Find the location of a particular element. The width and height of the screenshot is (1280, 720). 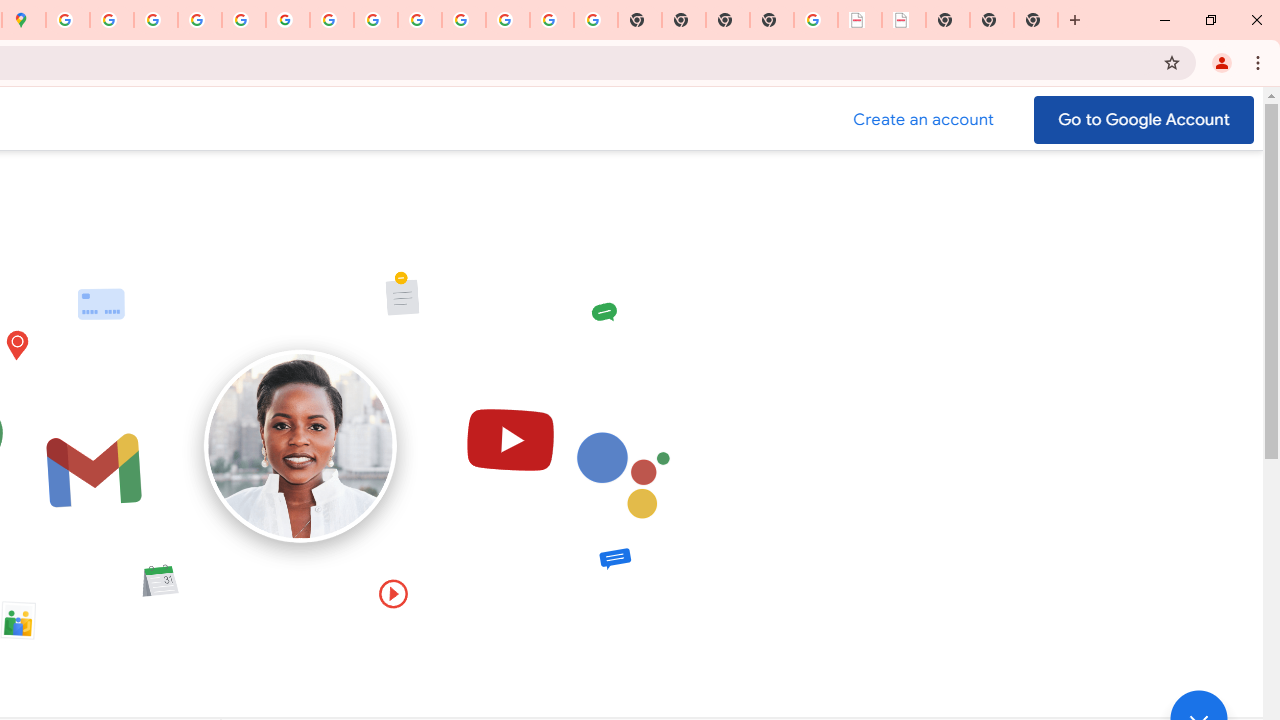

Google Images is located at coordinates (596, 20).